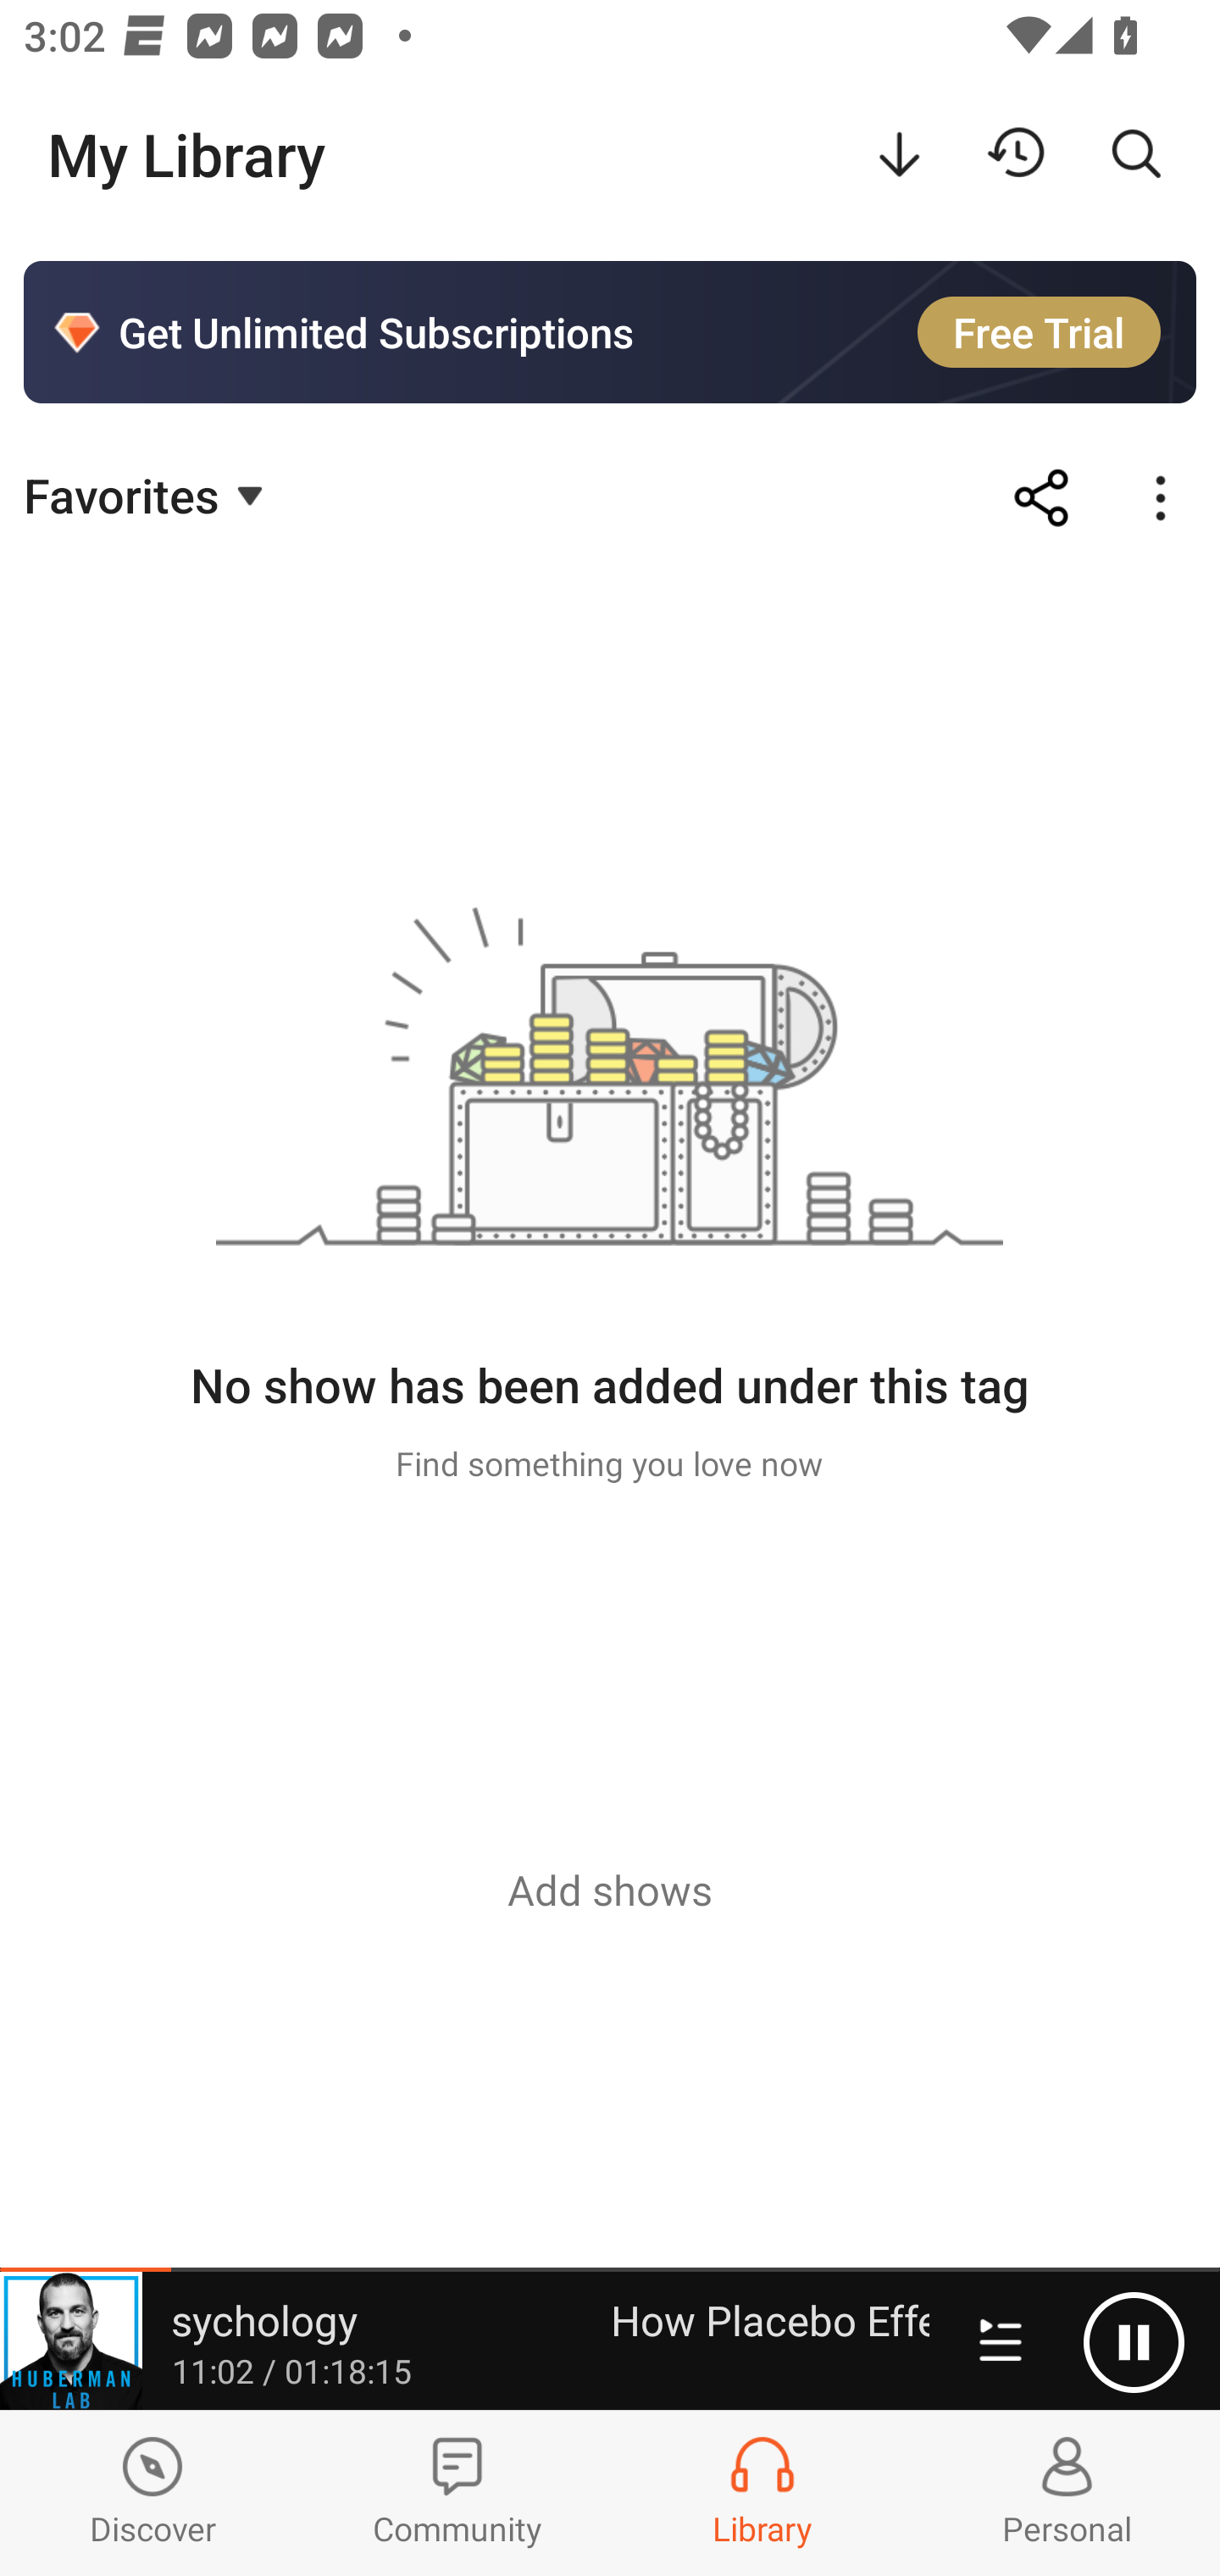 This screenshot has width=1220, height=2576. I want to click on Library, so click(762, 2493).